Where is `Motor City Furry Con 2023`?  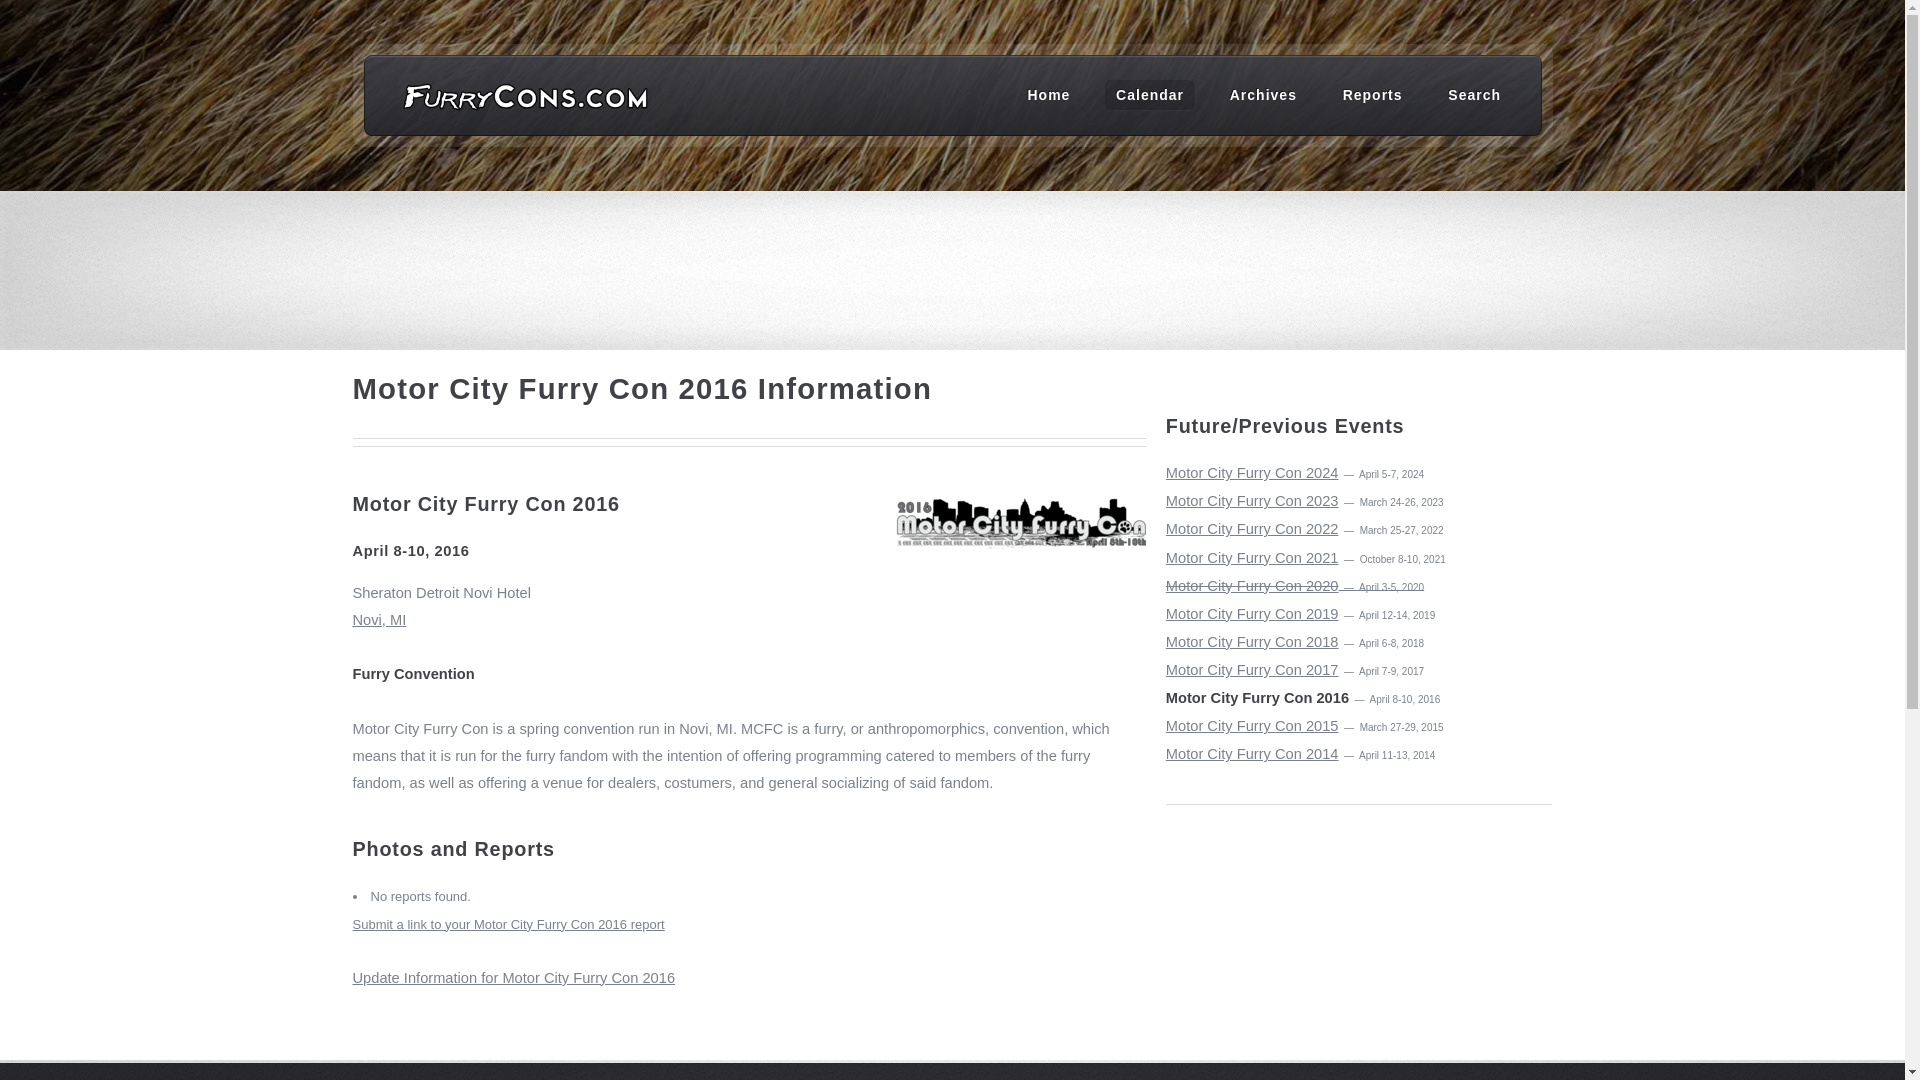
Motor City Furry Con 2023 is located at coordinates (1252, 500).